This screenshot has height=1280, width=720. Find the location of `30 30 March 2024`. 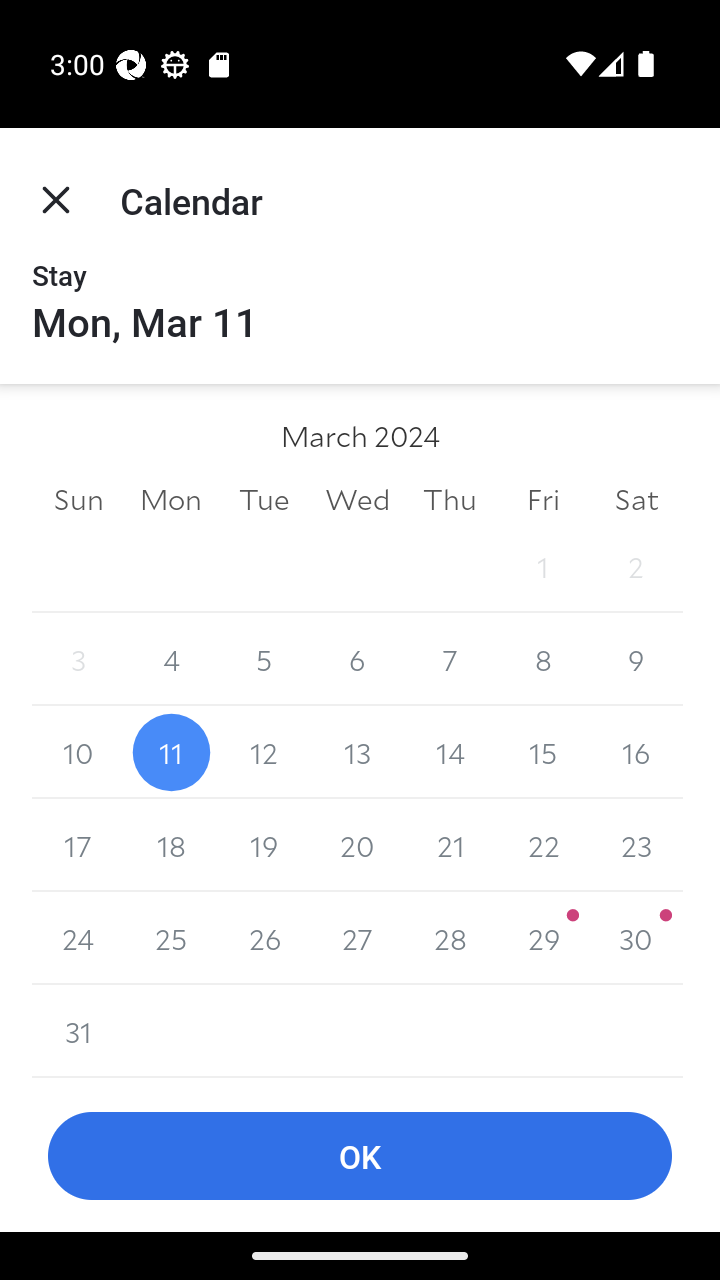

30 30 March 2024 is located at coordinates (636, 938).